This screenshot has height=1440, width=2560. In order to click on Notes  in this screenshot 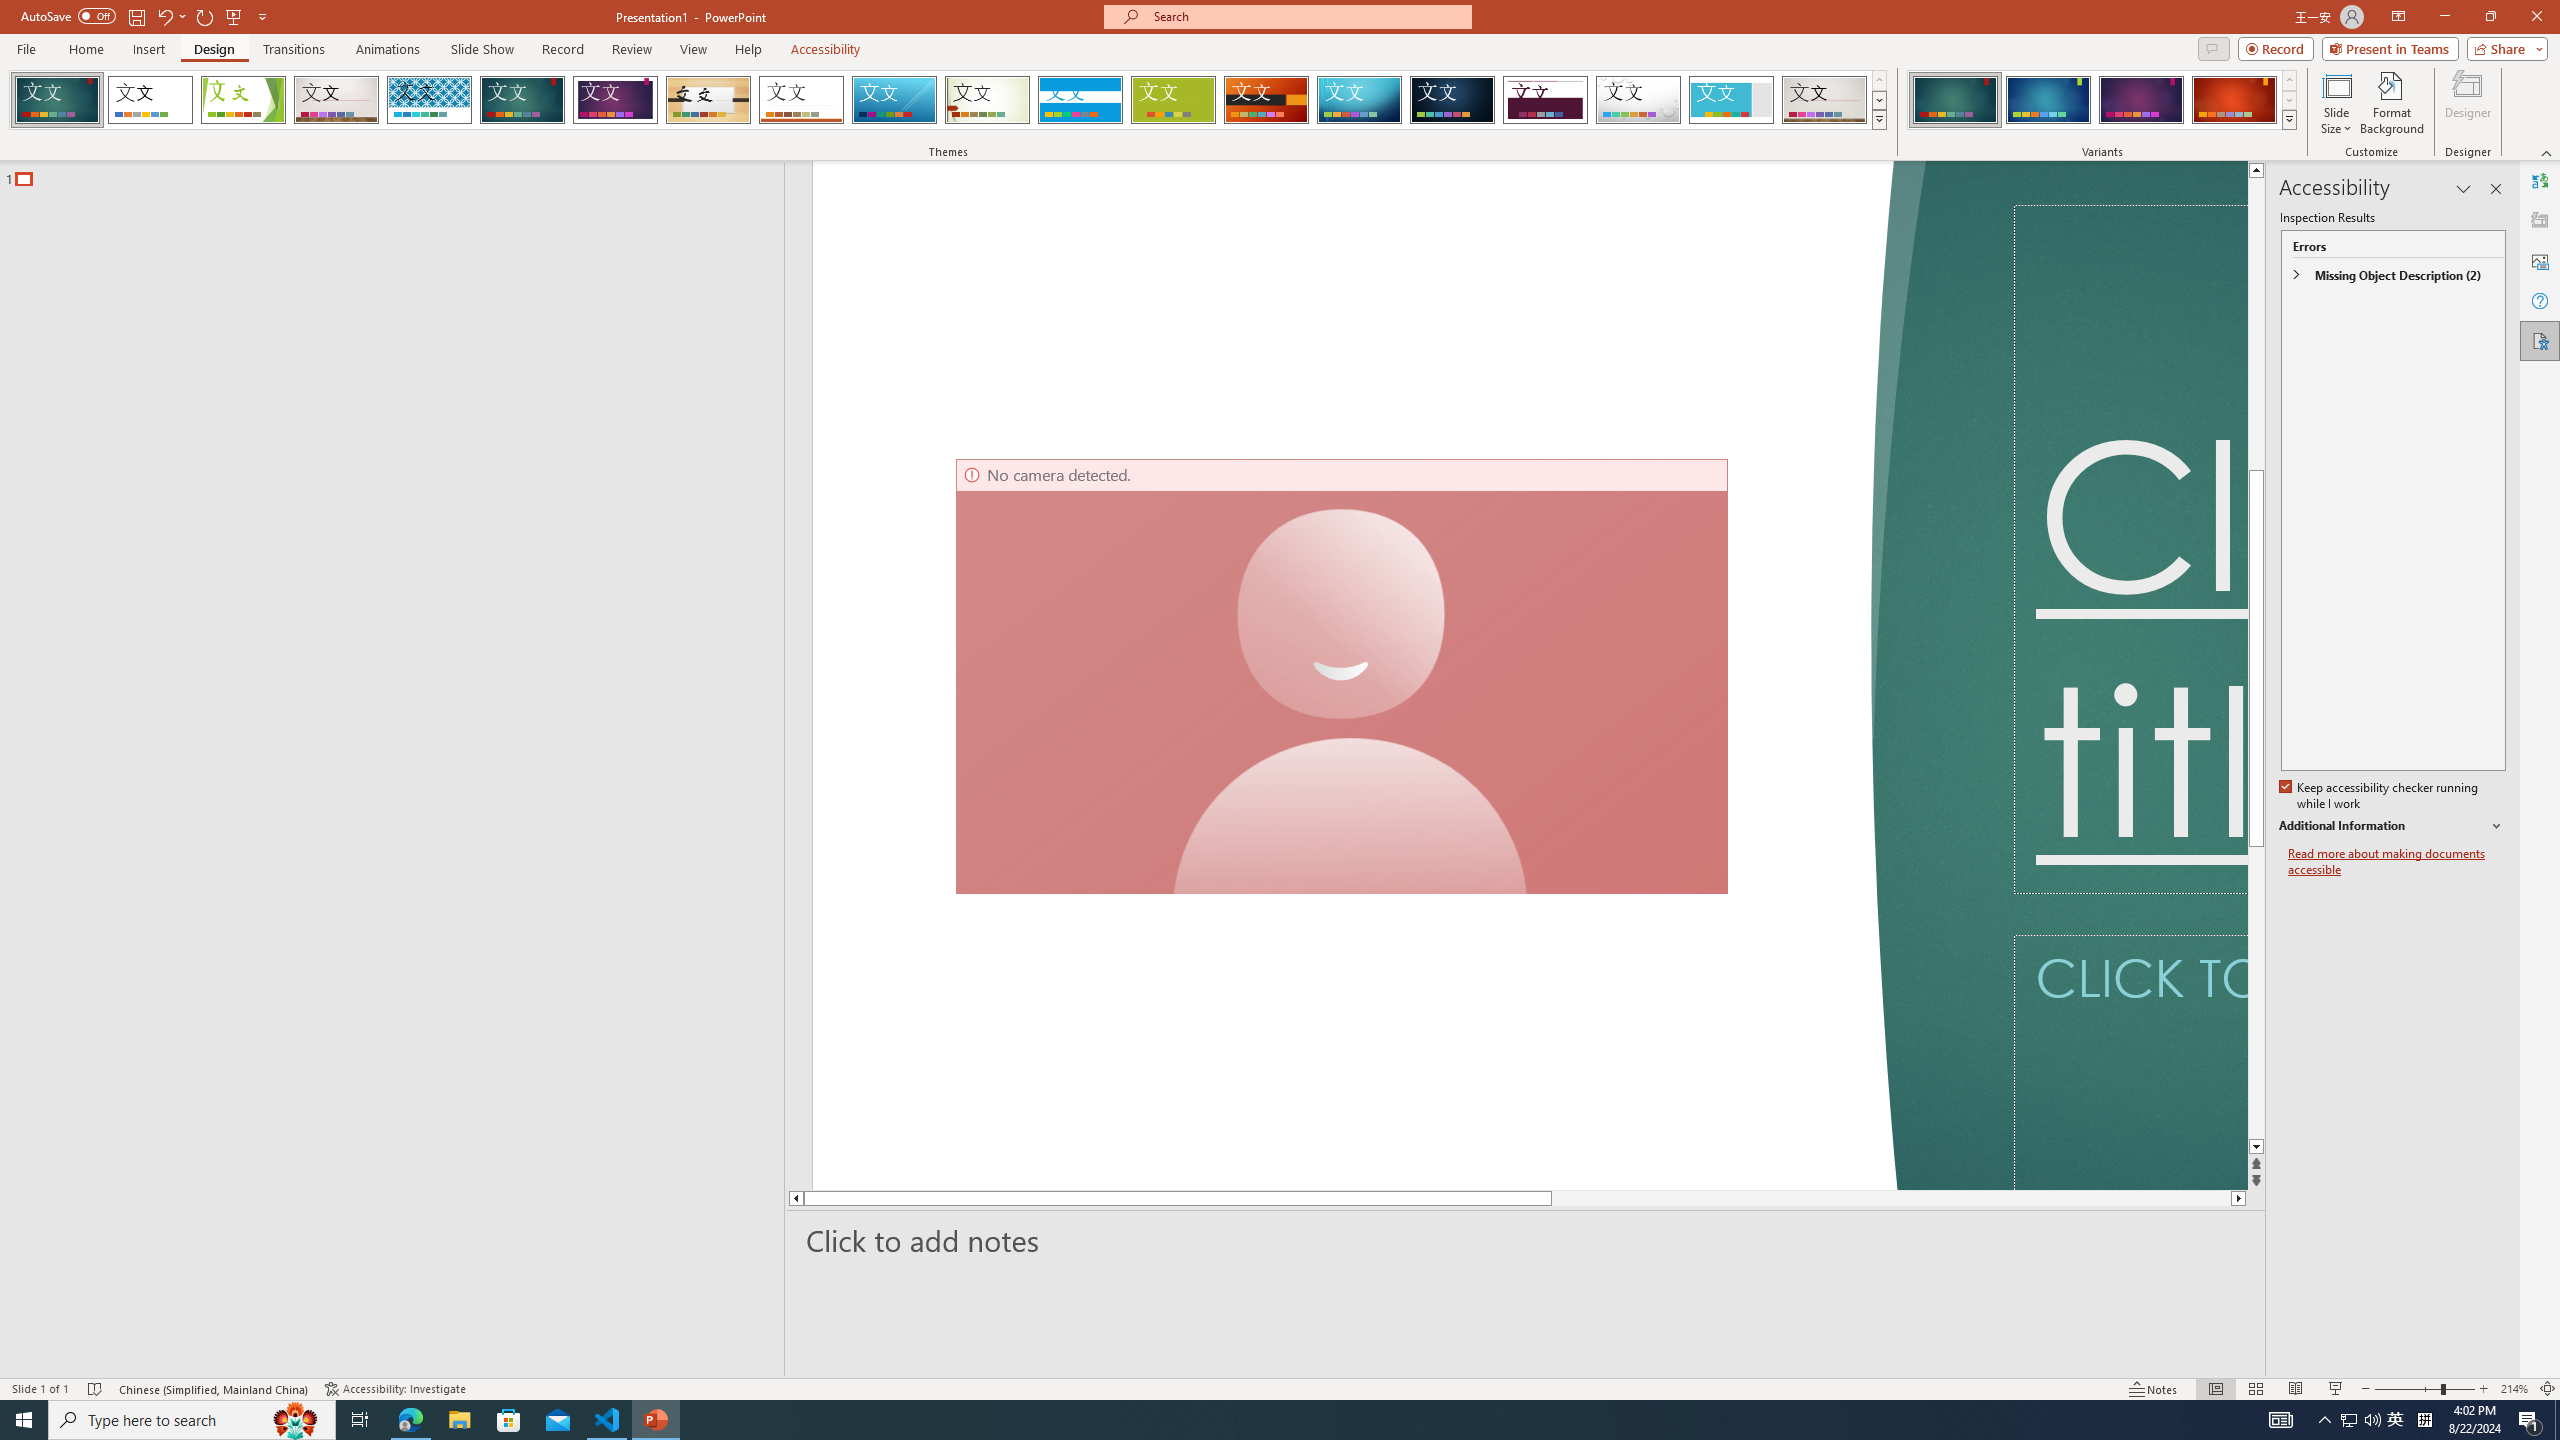, I will do `click(2154, 1389)`.